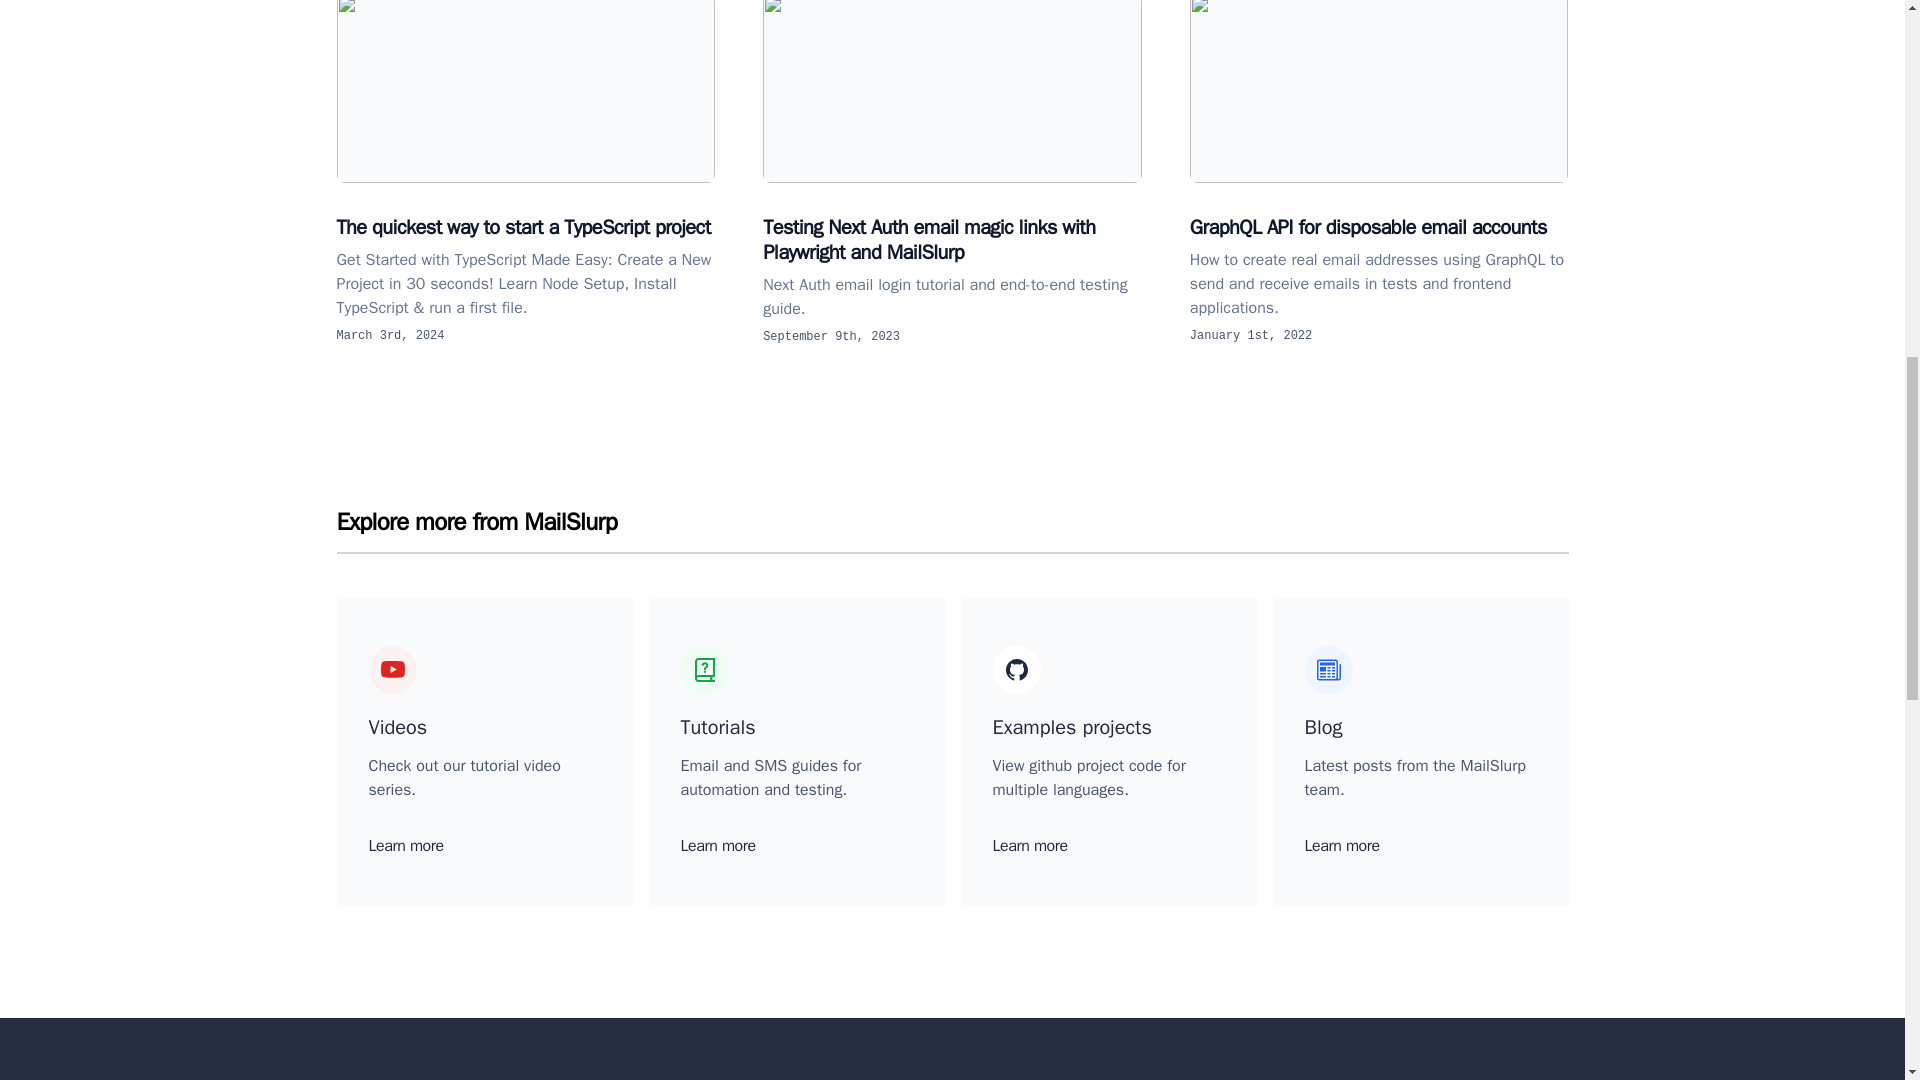 The image size is (1920, 1080). Describe the element at coordinates (406, 846) in the screenshot. I see `Learn more` at that location.